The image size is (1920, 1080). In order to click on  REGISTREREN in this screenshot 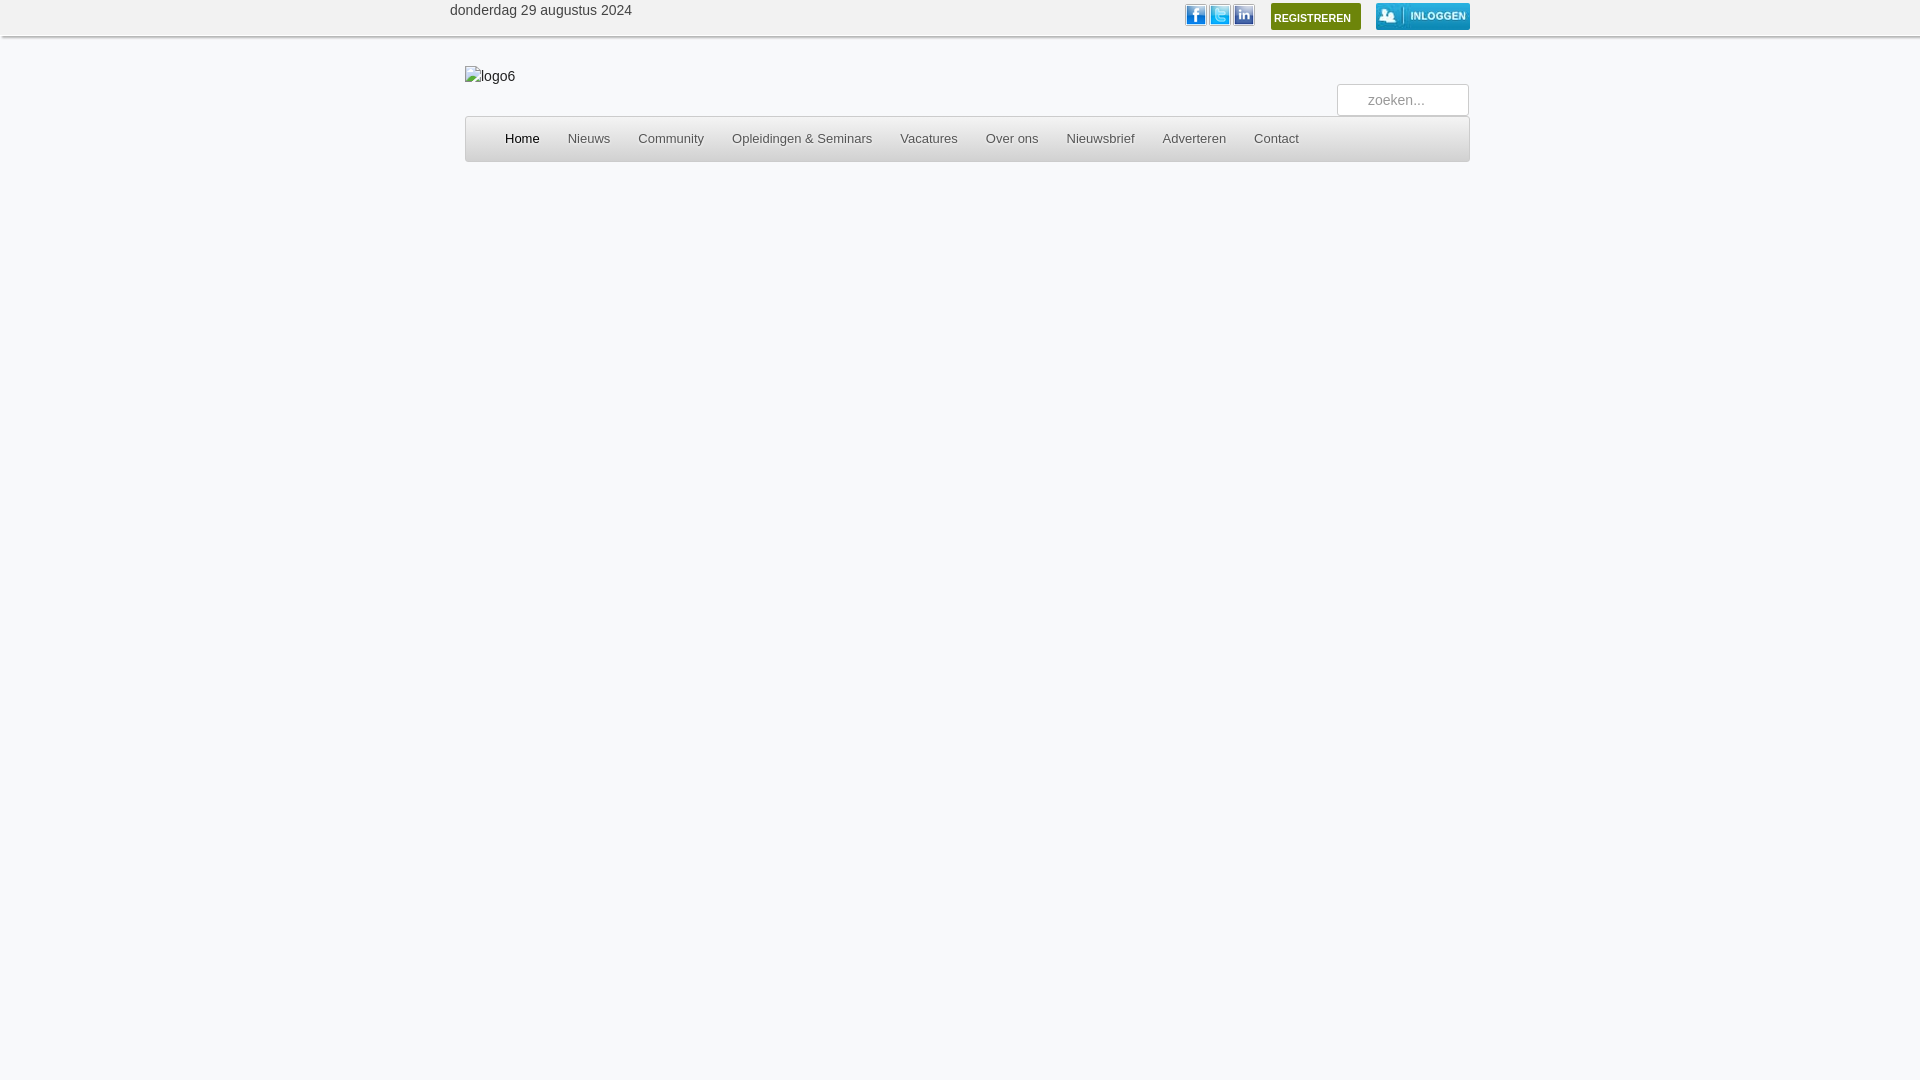, I will do `click(1316, 16)`.